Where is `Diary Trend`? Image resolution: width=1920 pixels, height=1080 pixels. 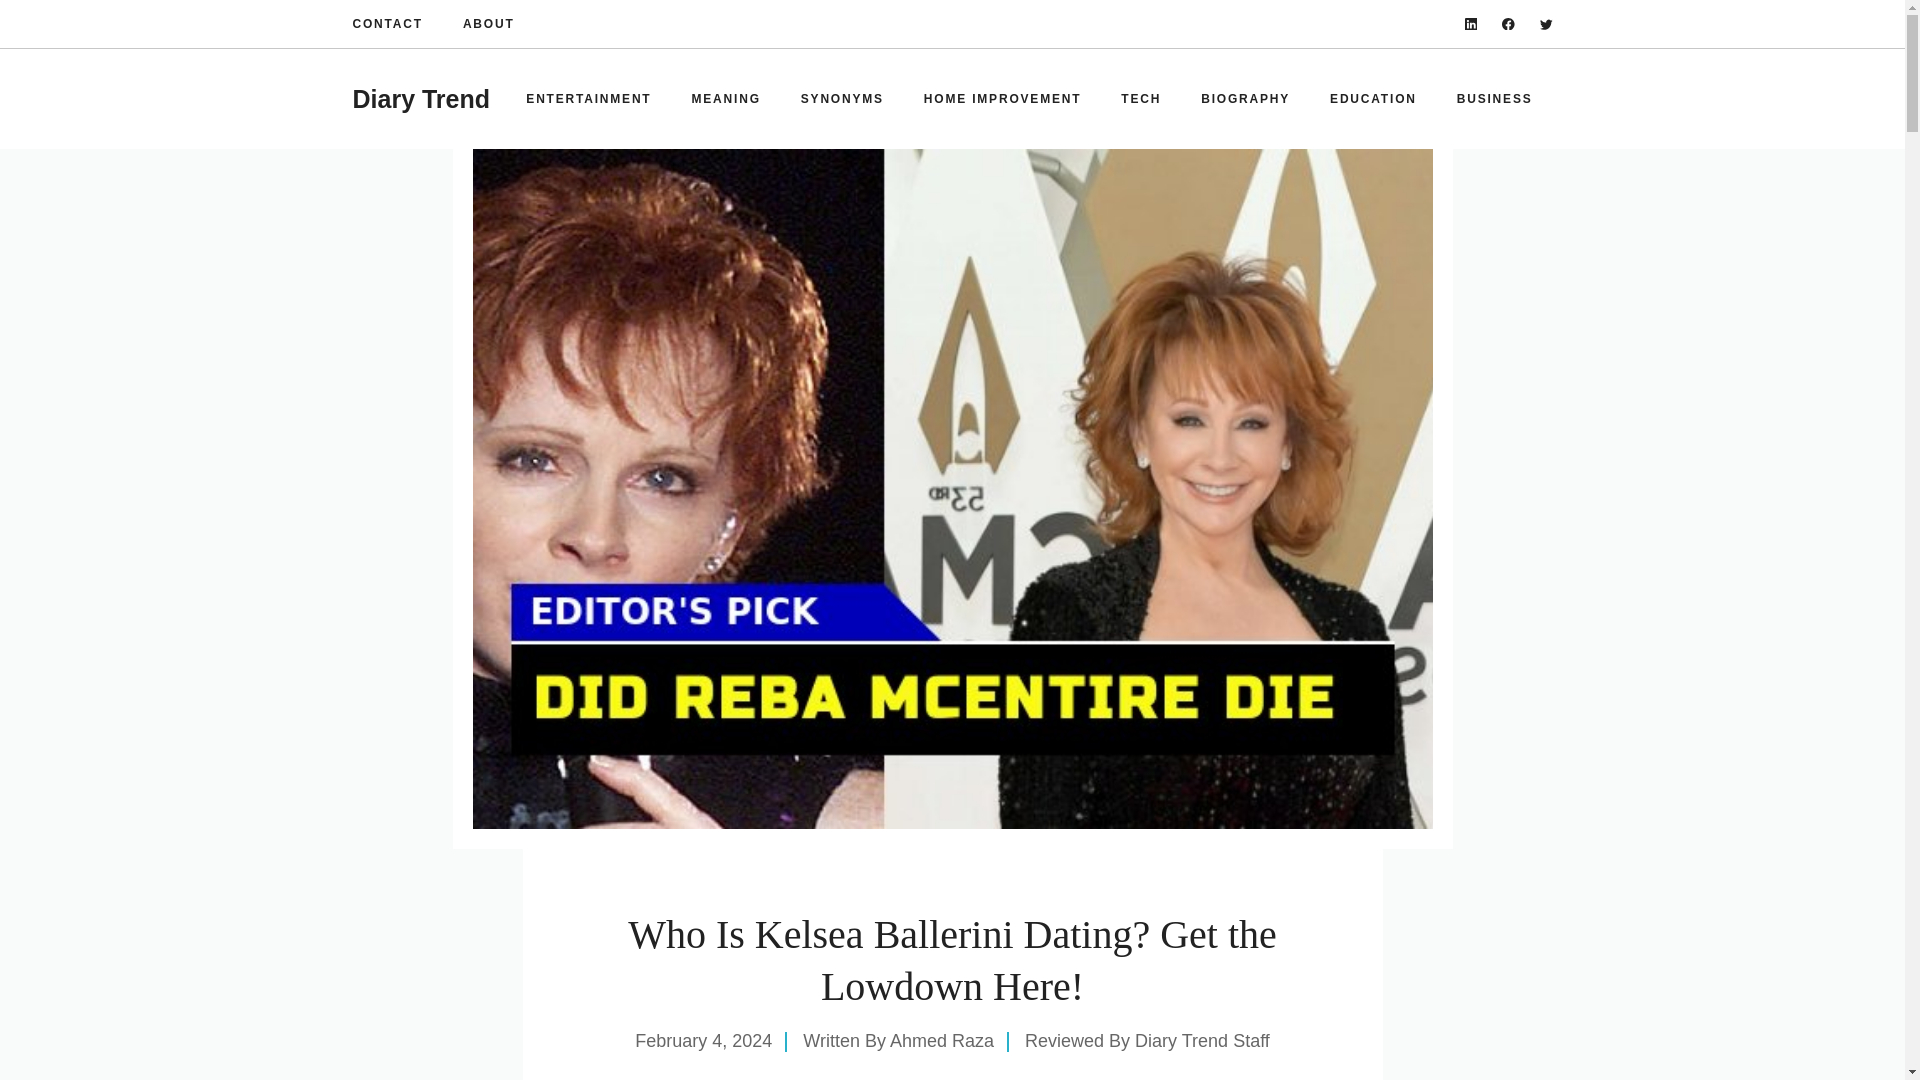
Diary Trend is located at coordinates (420, 99).